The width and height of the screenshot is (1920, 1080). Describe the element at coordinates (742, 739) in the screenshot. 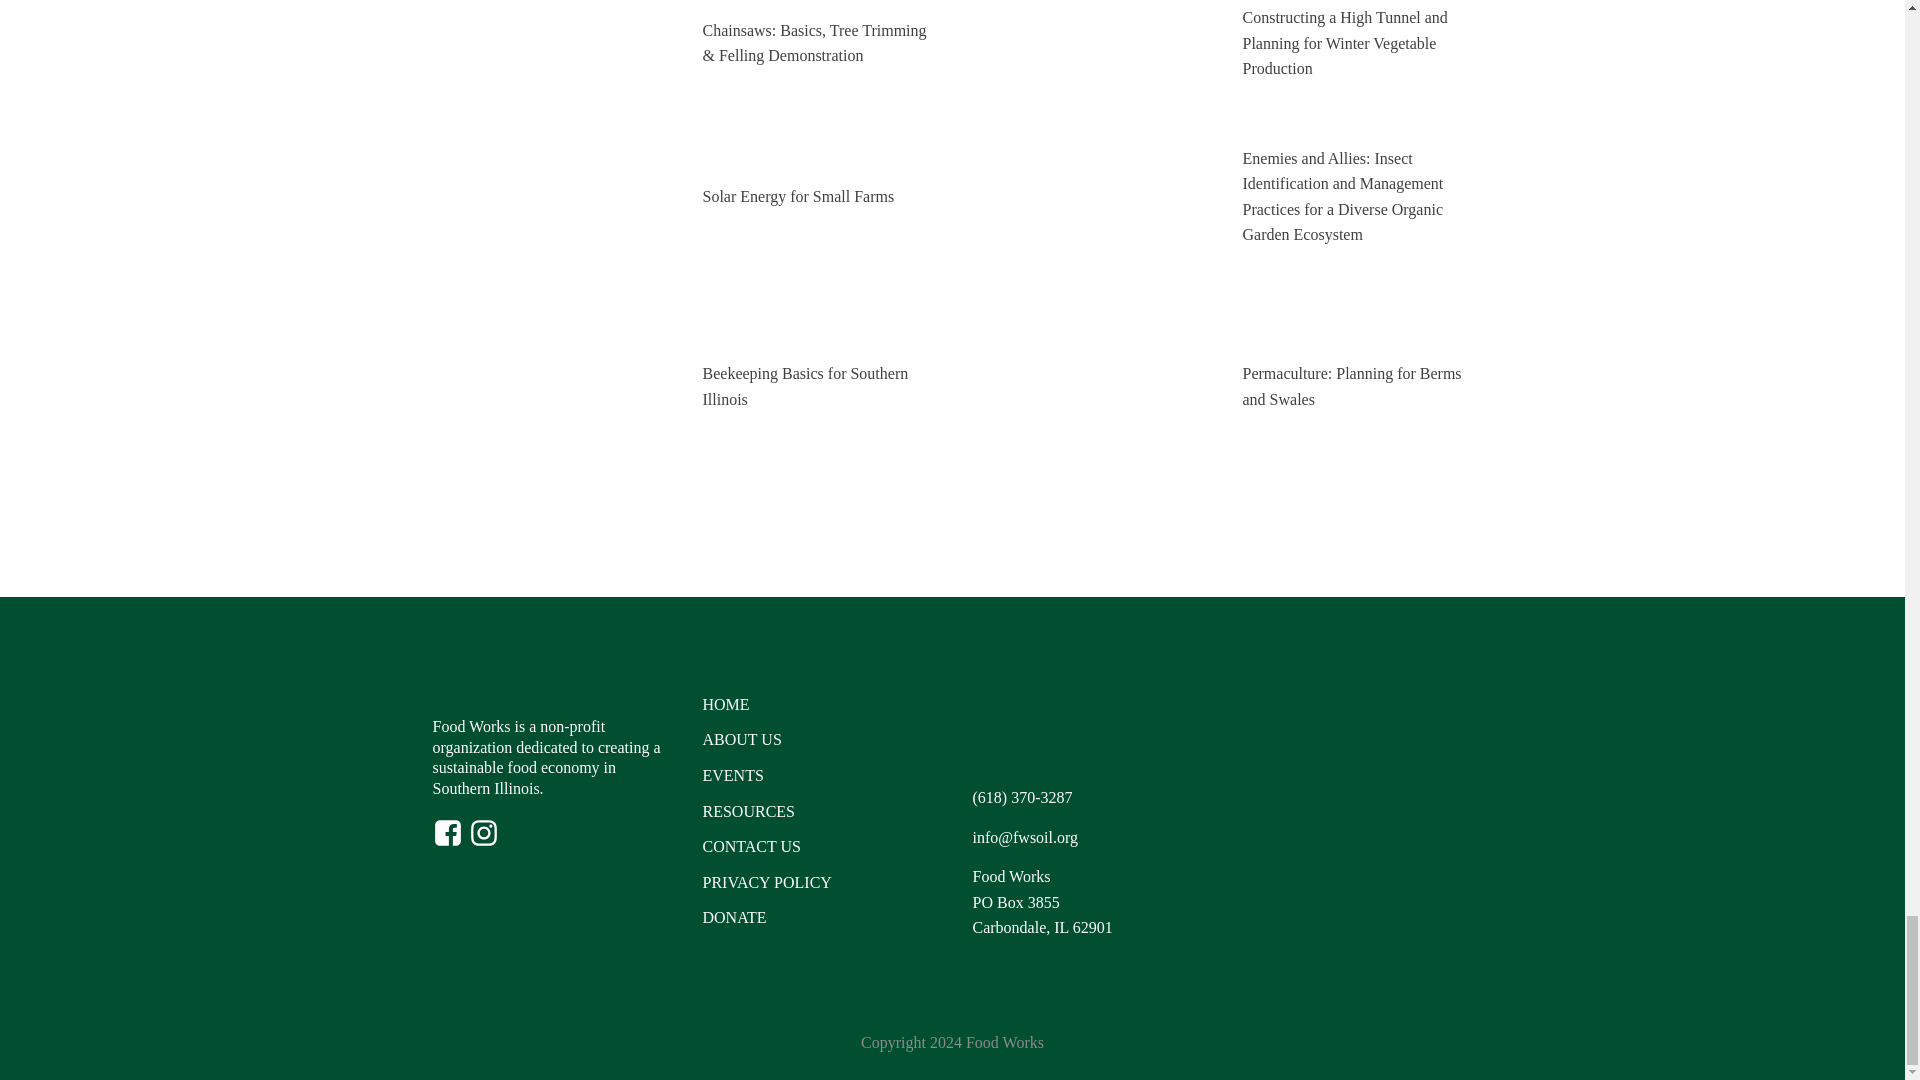

I see `ABOUT US` at that location.